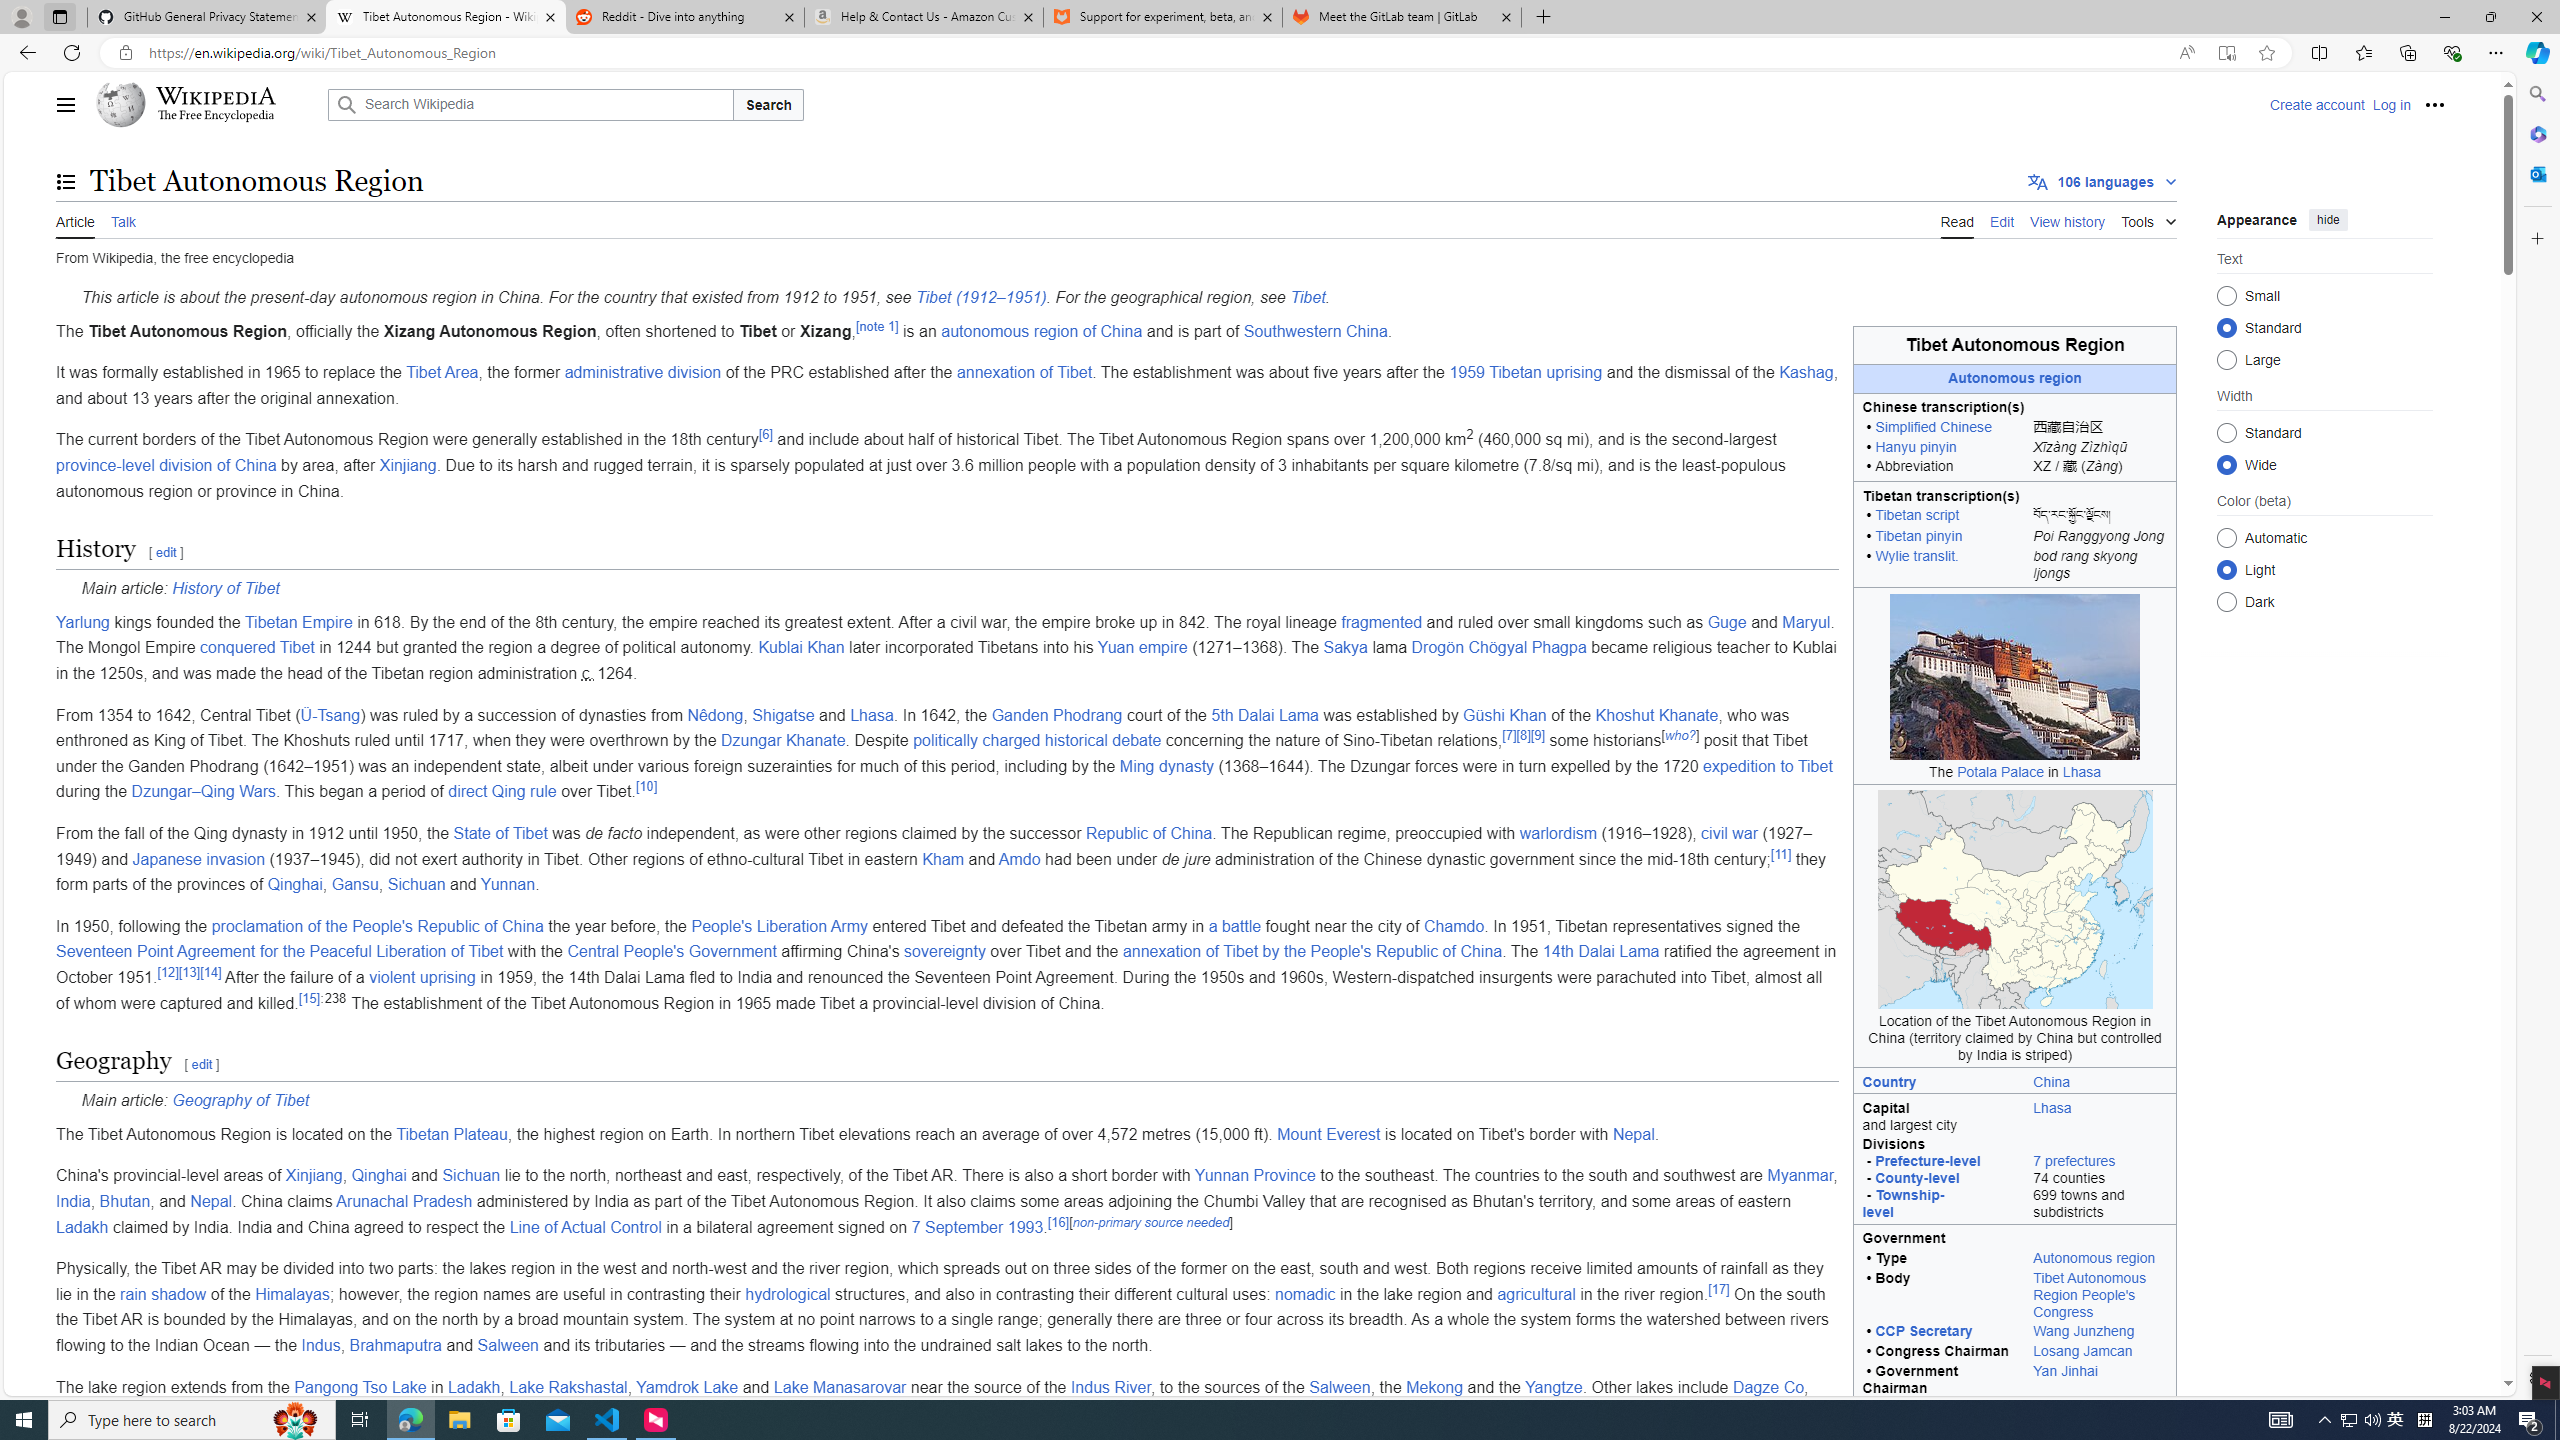 The width and height of the screenshot is (2560, 1440). I want to click on Wang Junzheng, so click(2100, 1333).